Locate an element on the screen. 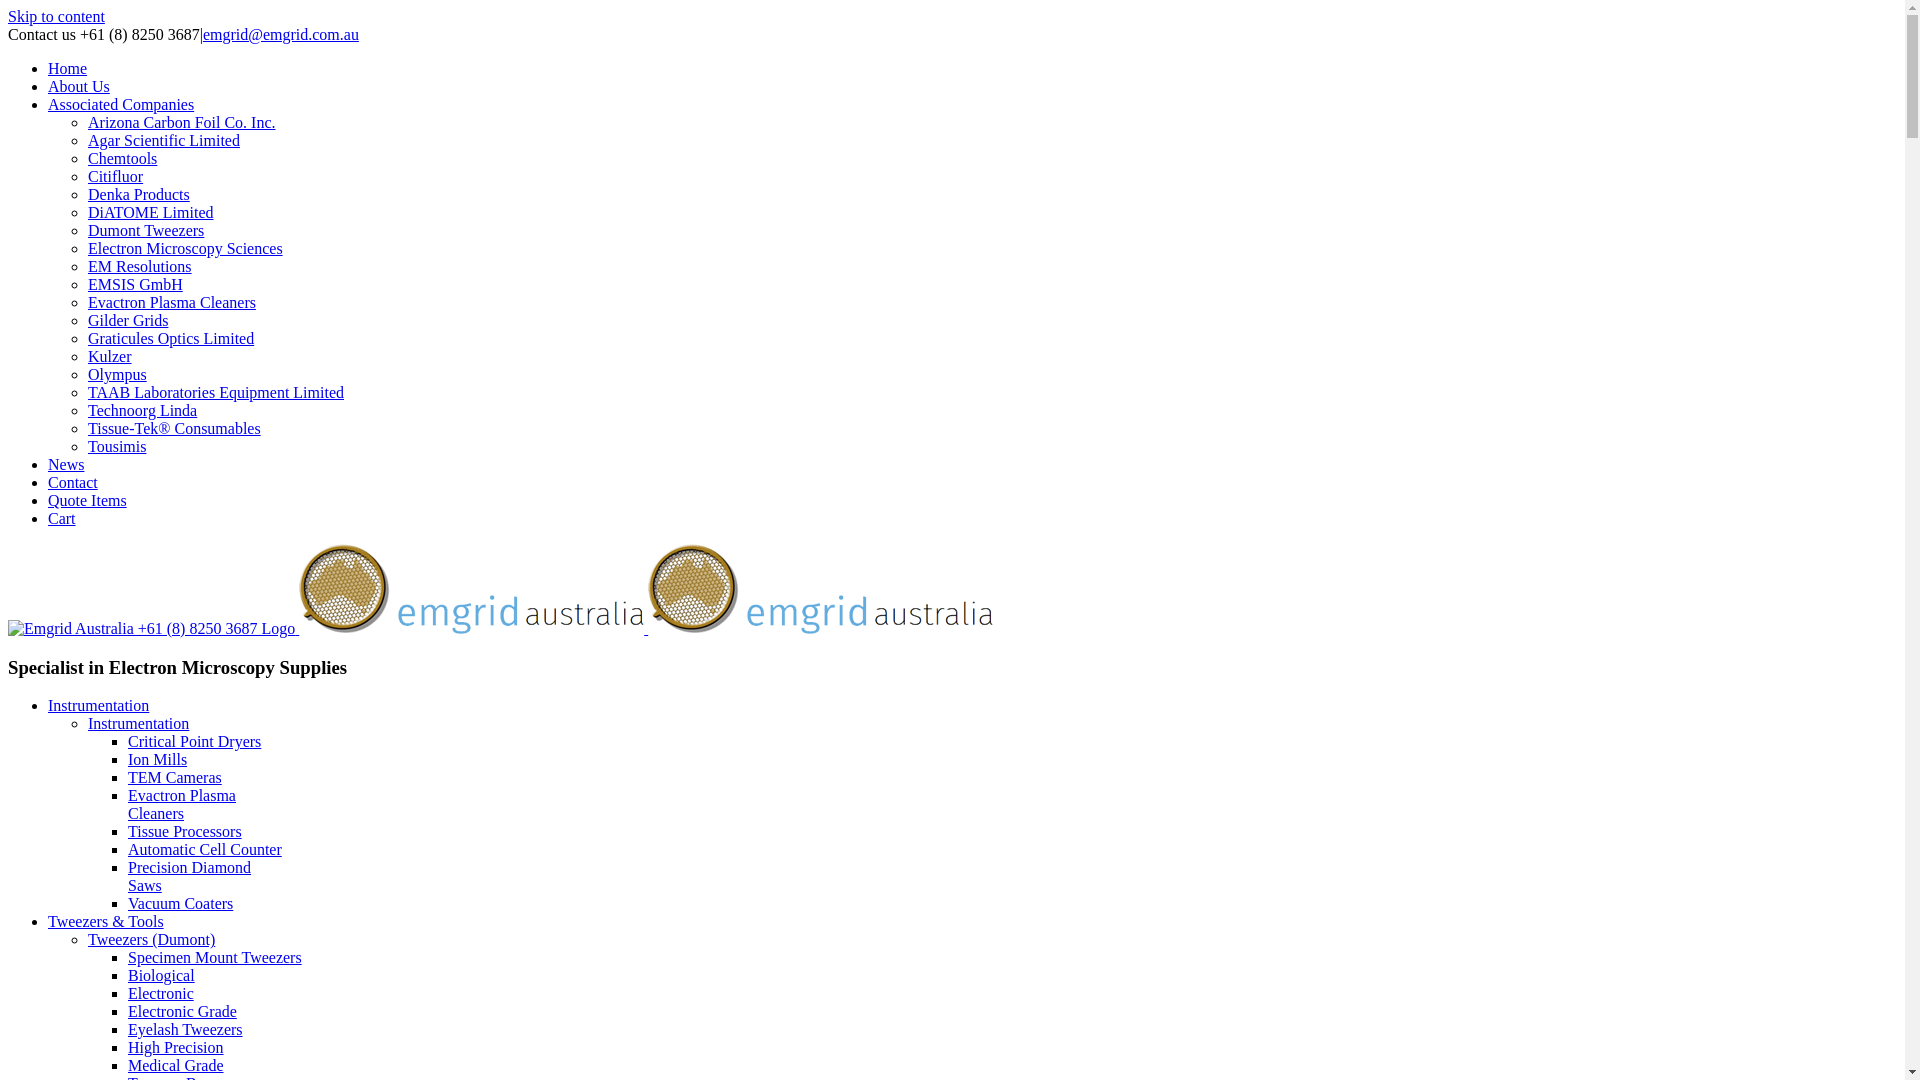 This screenshot has height=1080, width=1920. EMSIS GmbH is located at coordinates (136, 284).